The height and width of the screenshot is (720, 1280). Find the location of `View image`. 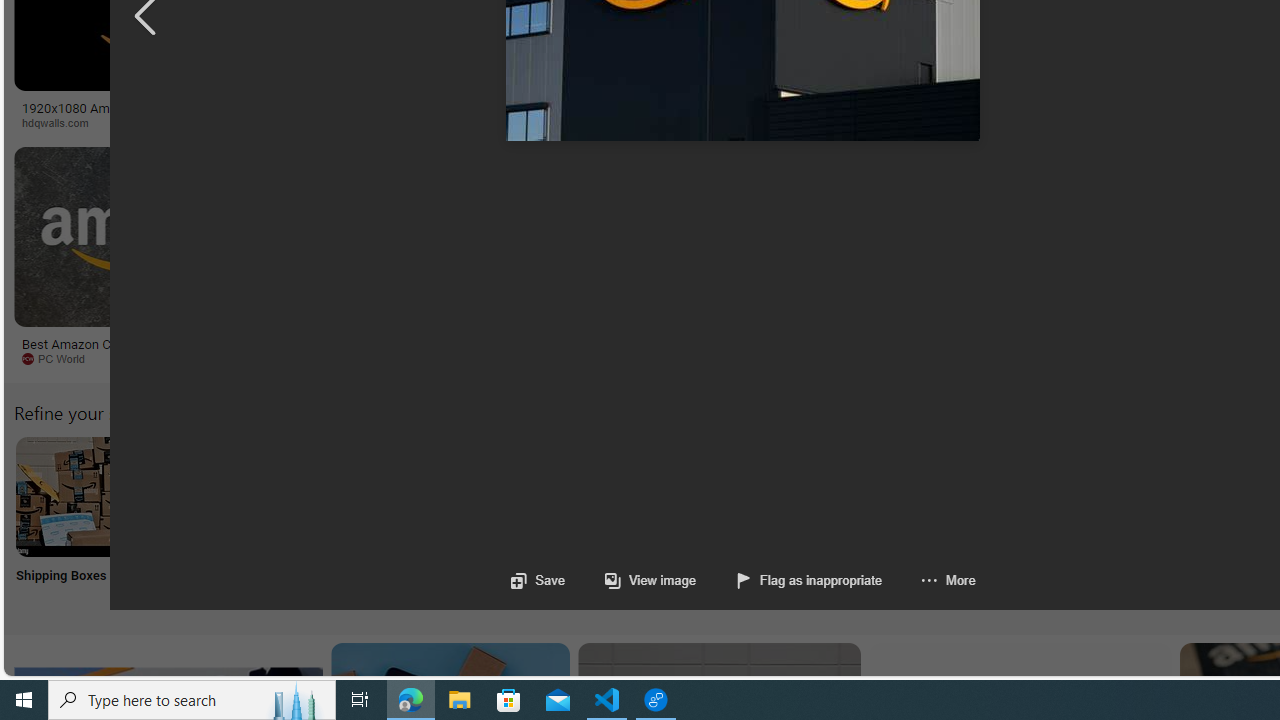

View image is located at coordinates (630, 580).